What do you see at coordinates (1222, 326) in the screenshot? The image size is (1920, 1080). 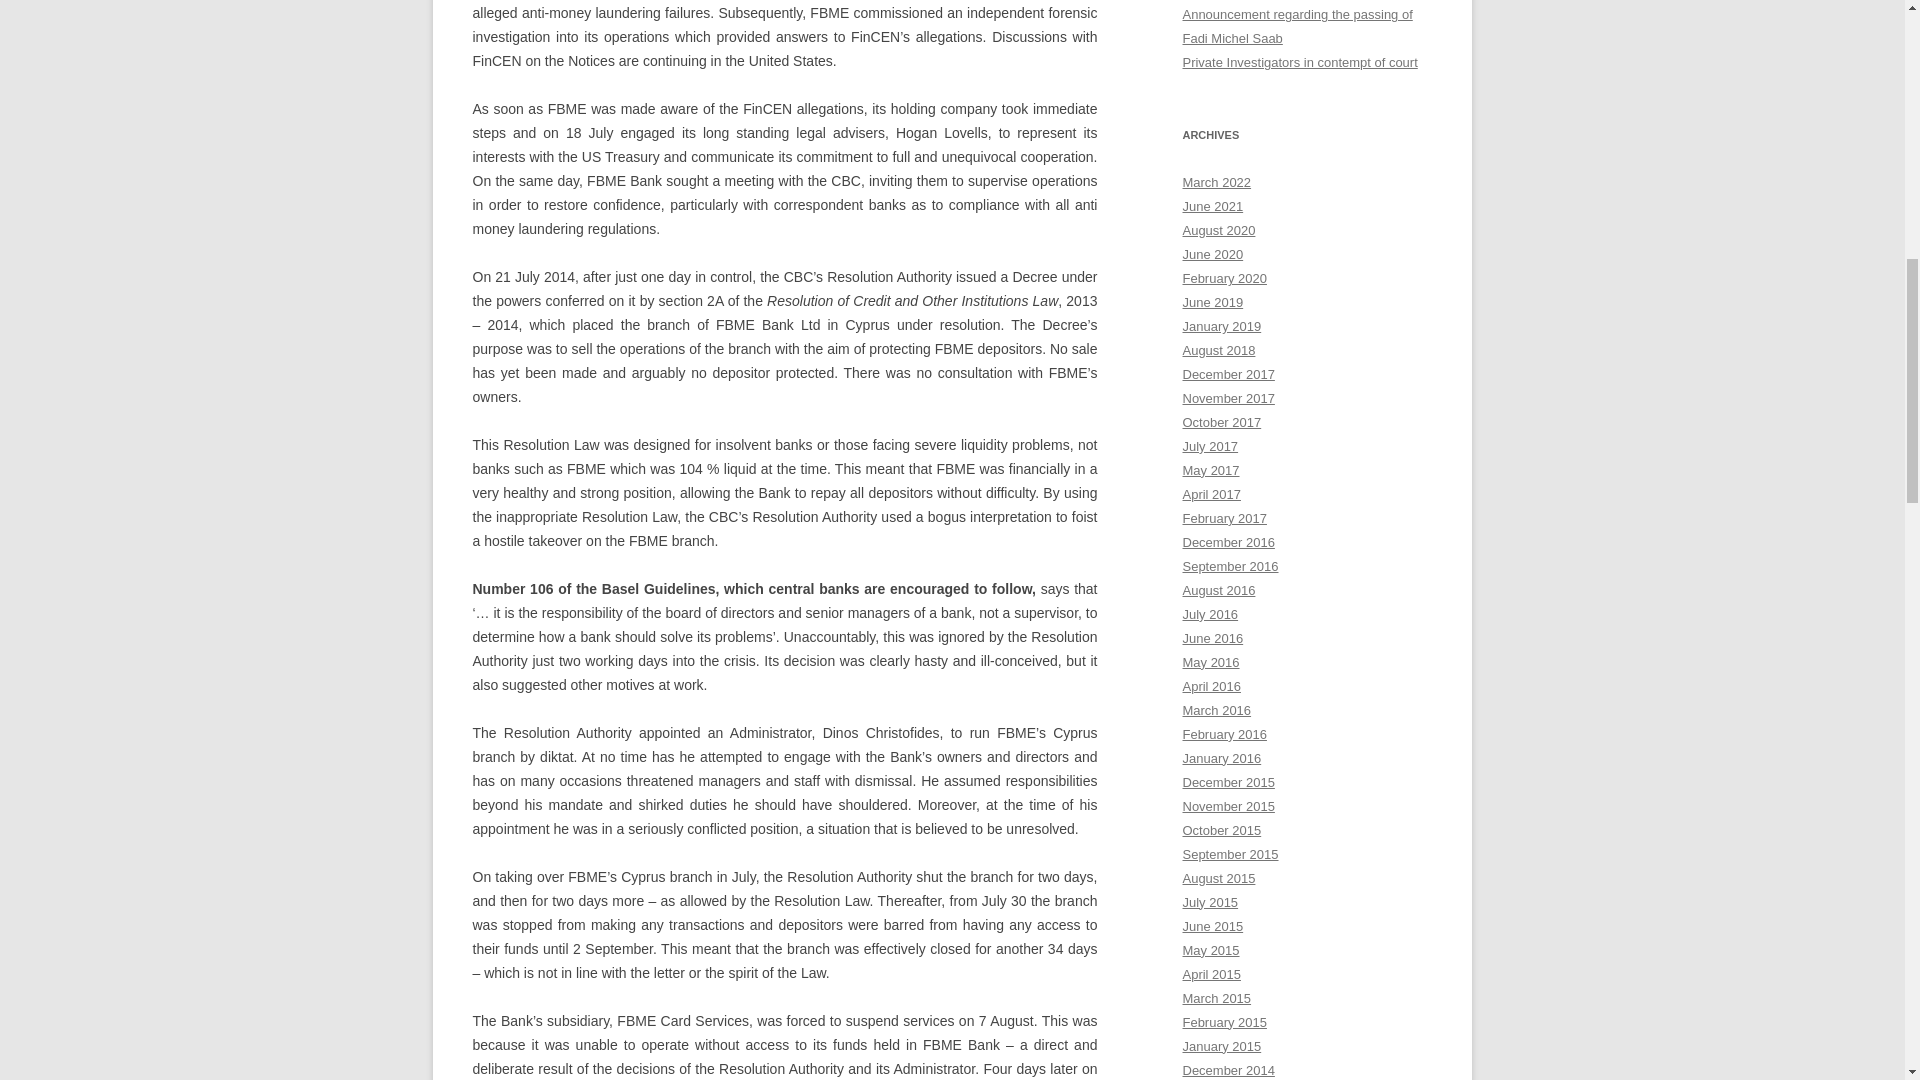 I see `January 2019` at bounding box center [1222, 326].